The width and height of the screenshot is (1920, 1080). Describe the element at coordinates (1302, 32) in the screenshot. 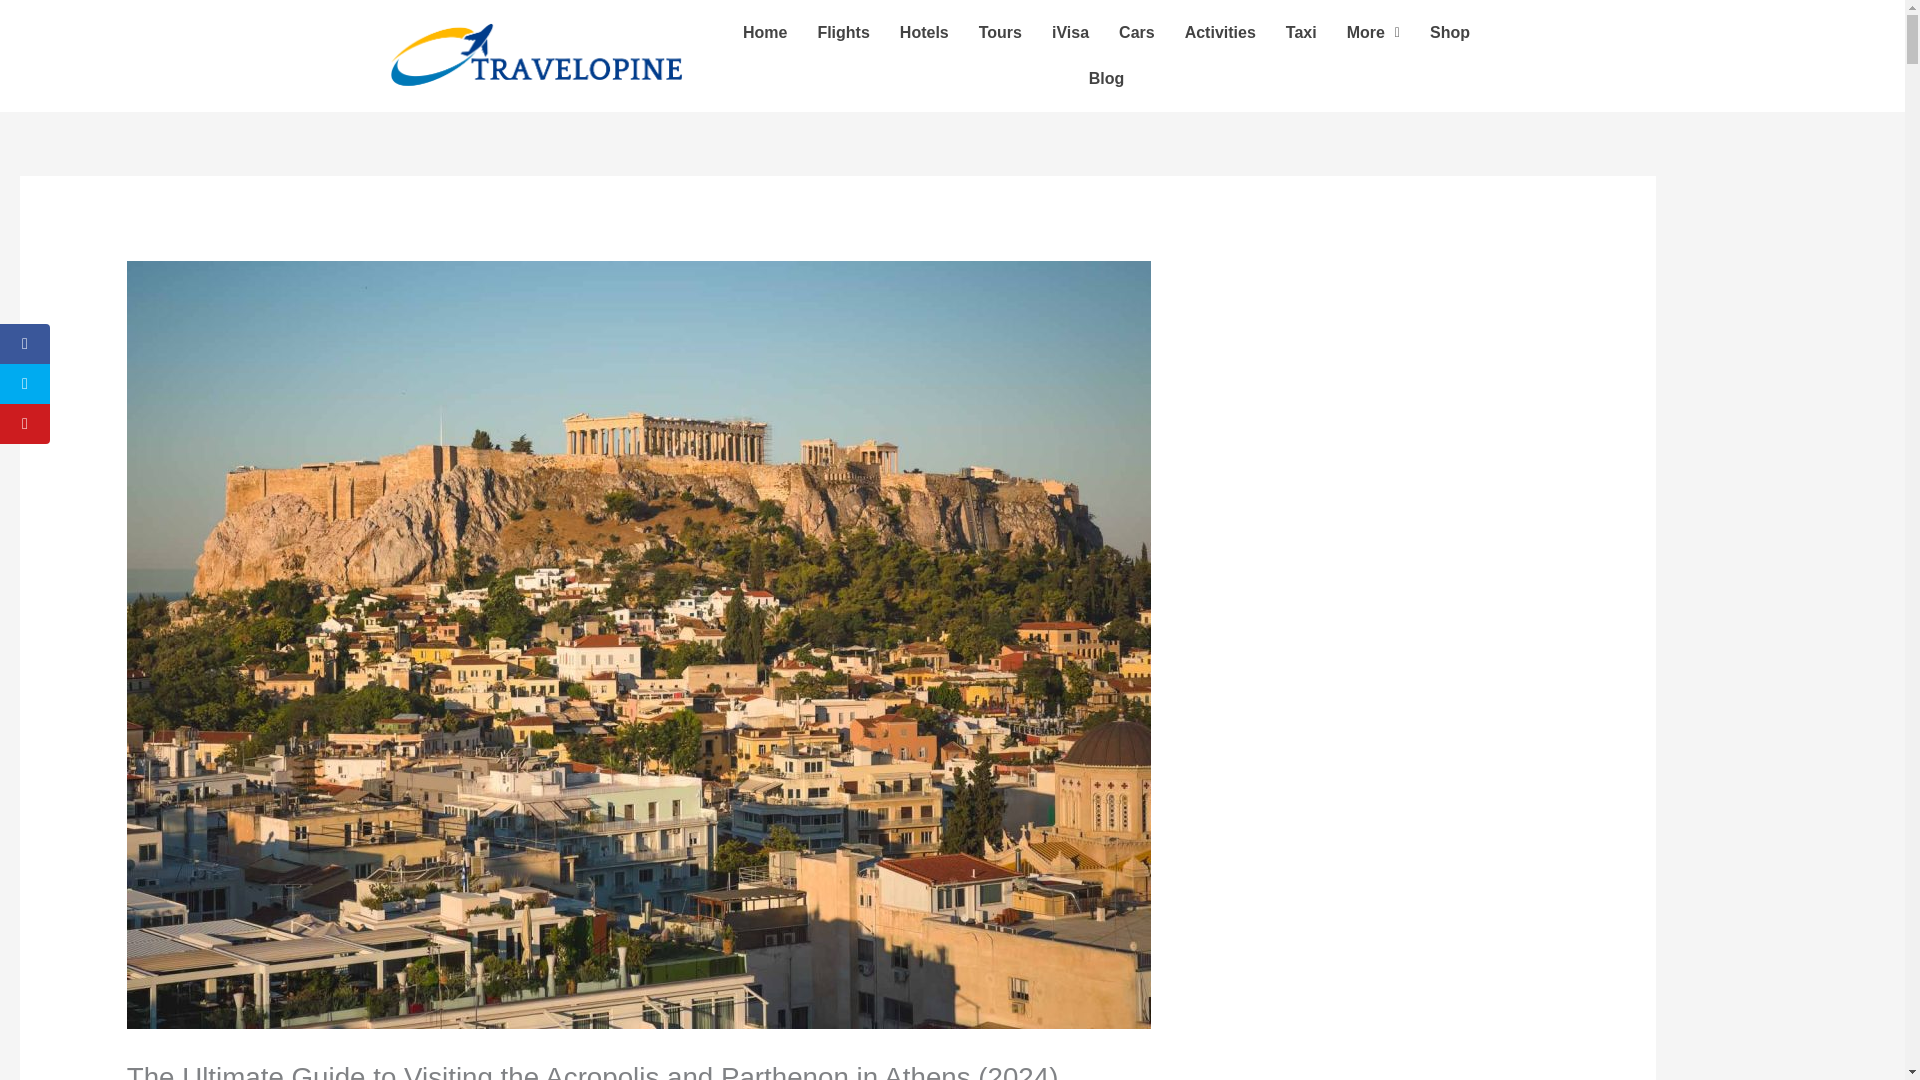

I see `Taxi` at that location.